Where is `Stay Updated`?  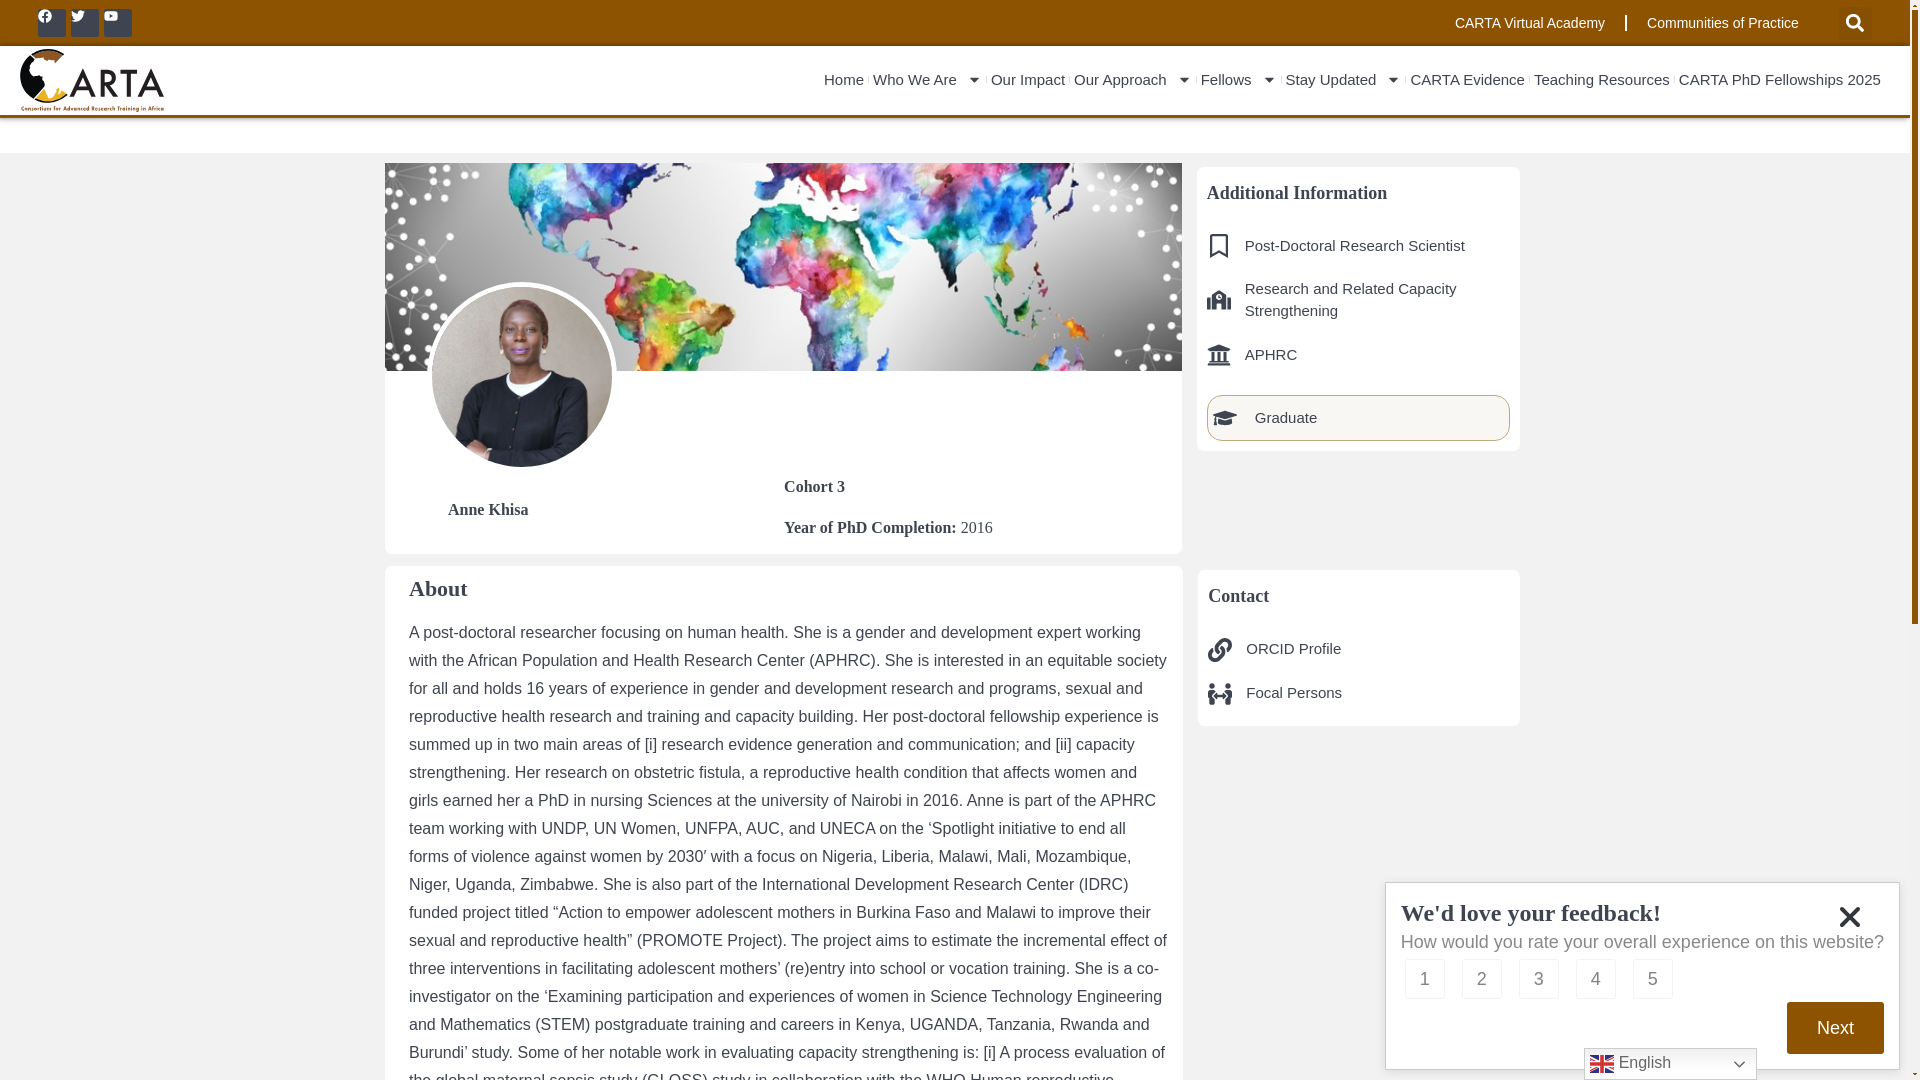 Stay Updated is located at coordinates (1344, 80).